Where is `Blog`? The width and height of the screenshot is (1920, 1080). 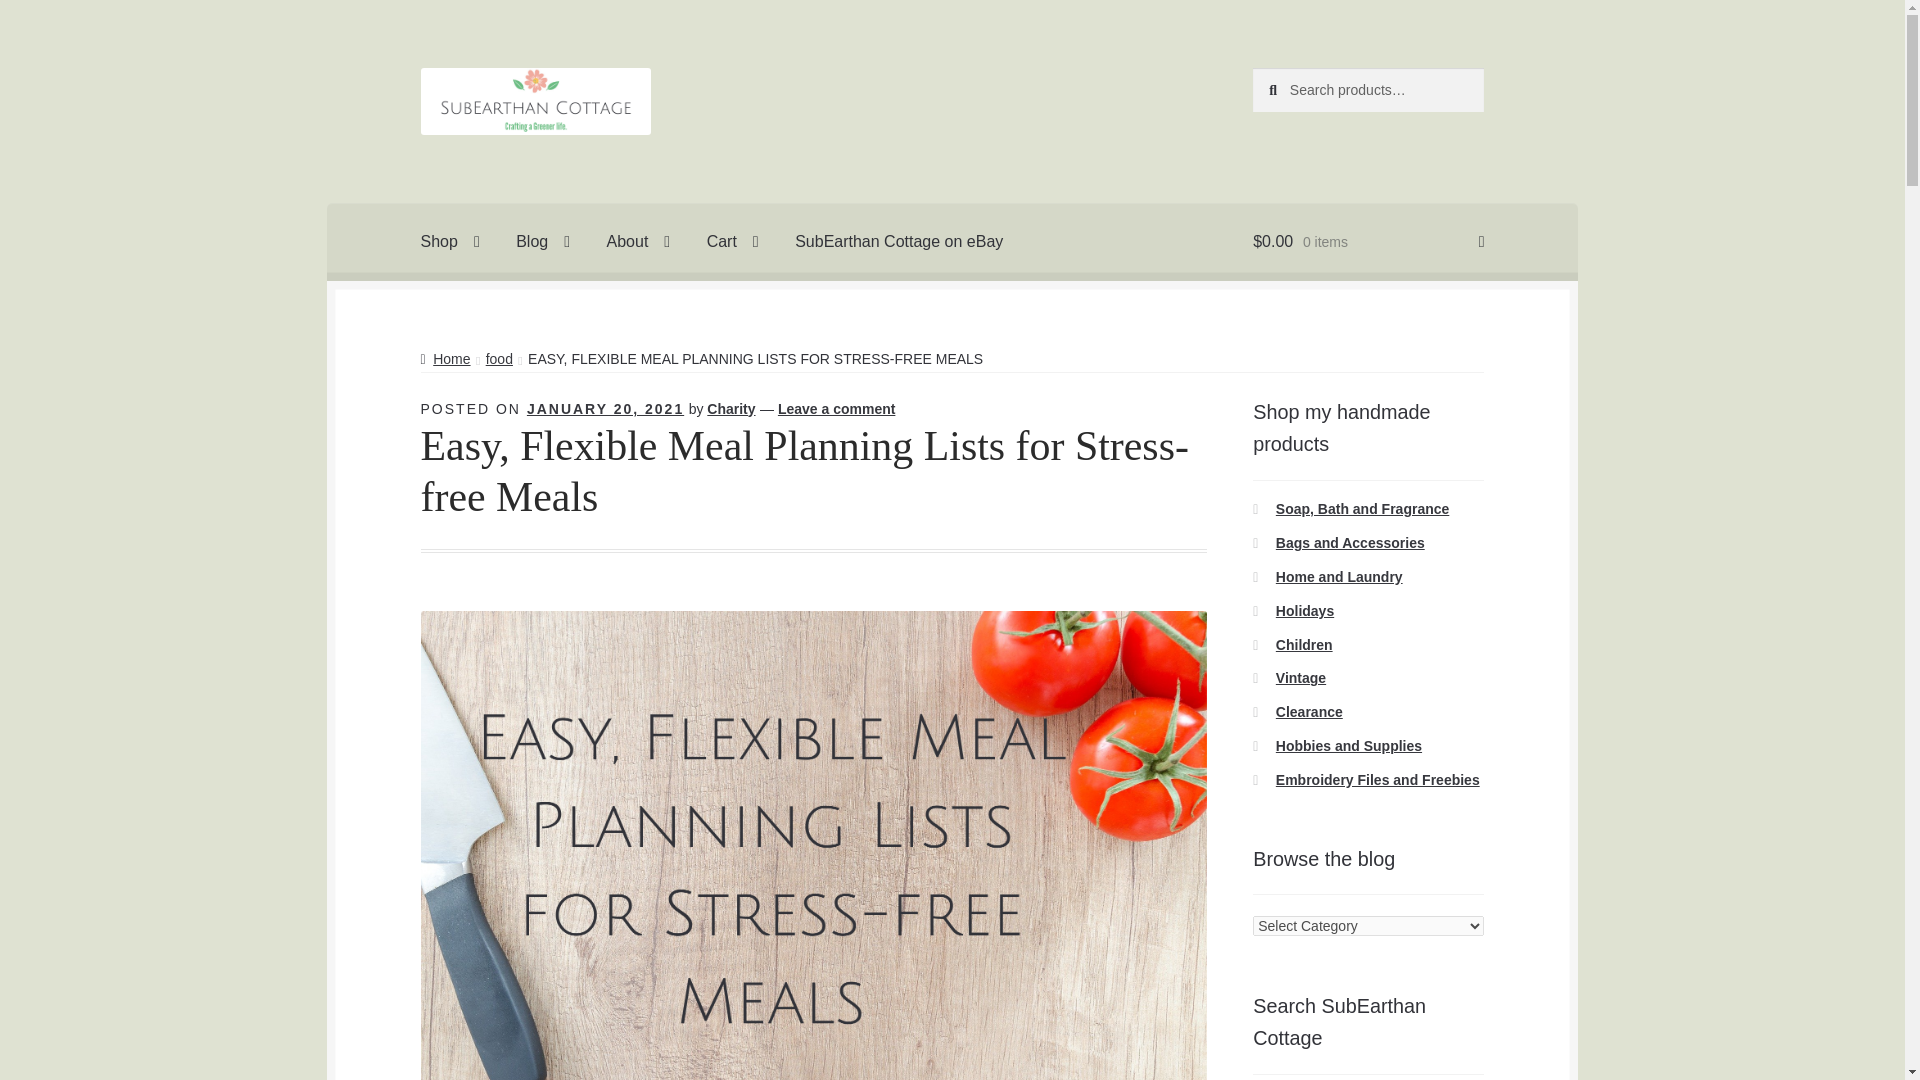
Blog is located at coordinates (542, 242).